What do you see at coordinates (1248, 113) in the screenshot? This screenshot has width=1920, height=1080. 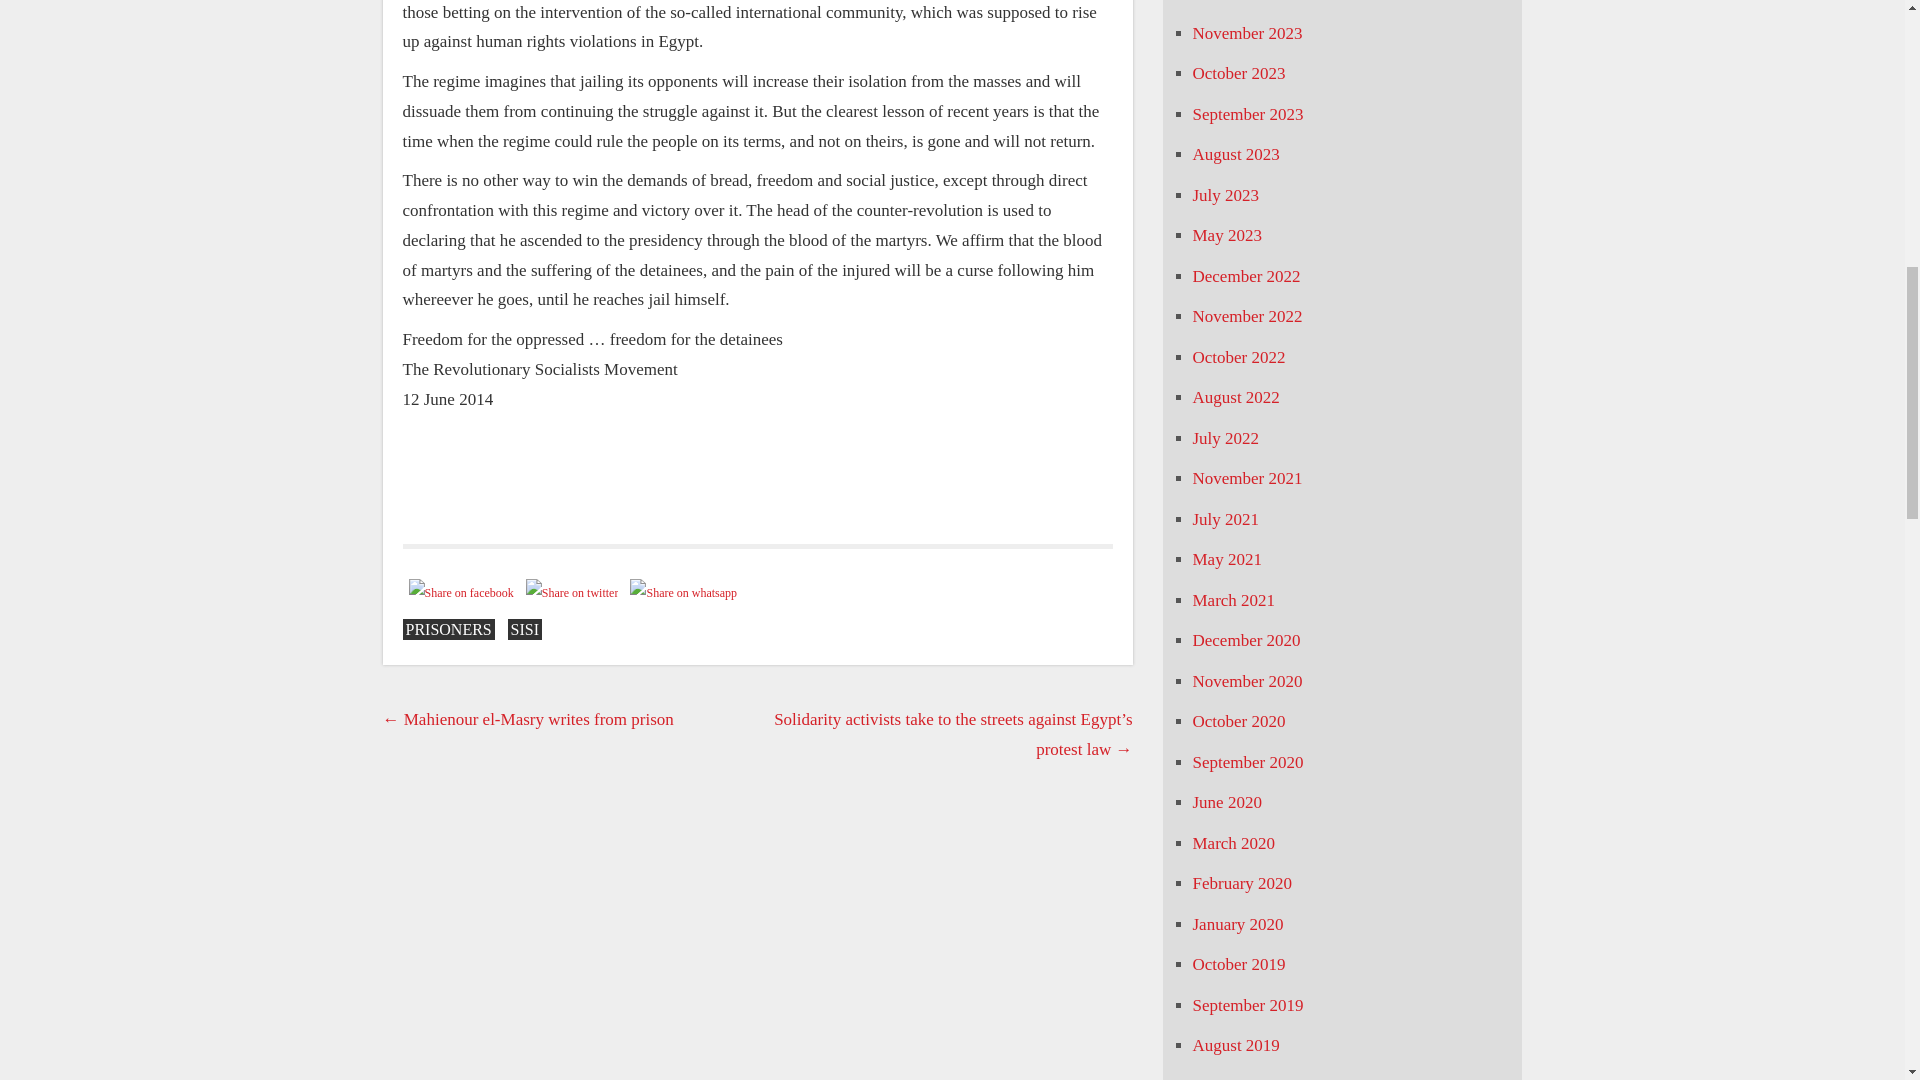 I see `September 2023` at bounding box center [1248, 113].